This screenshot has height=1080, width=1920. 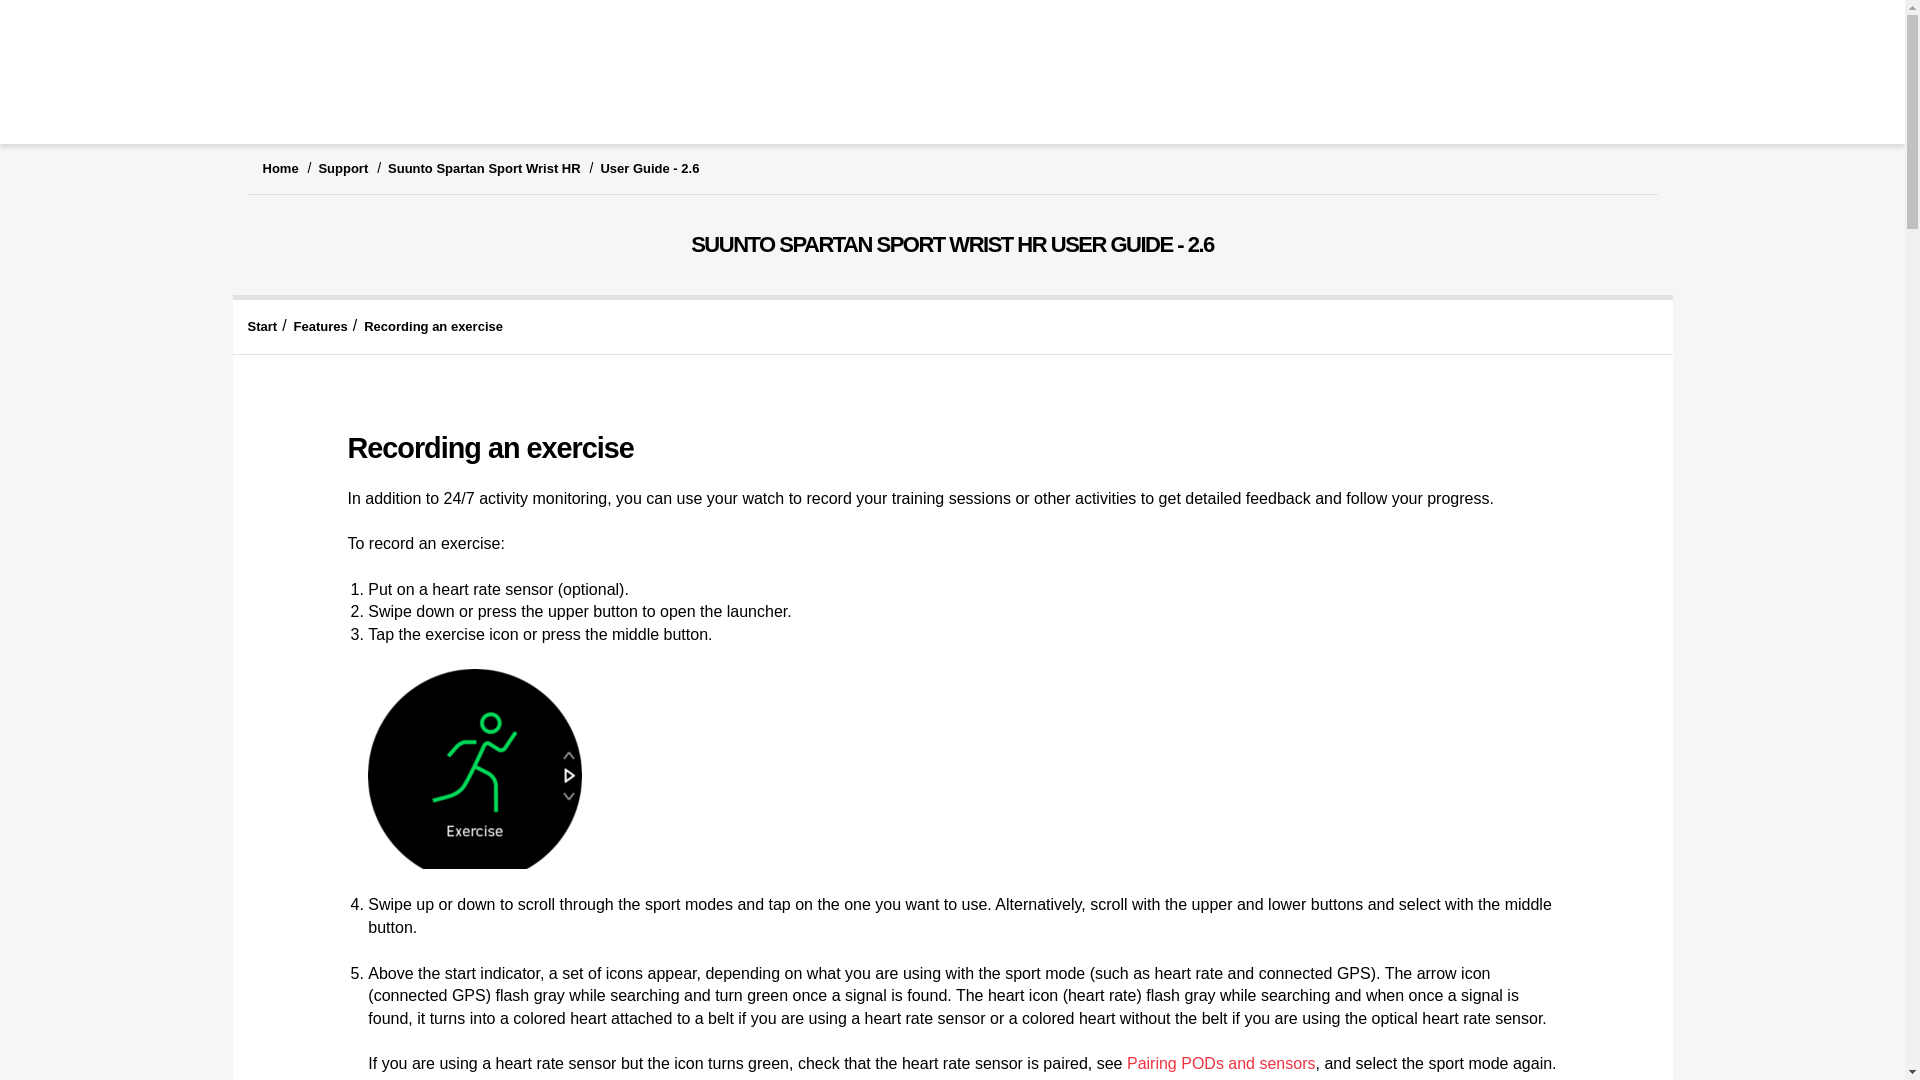 What do you see at coordinates (343, 168) in the screenshot?
I see `Support` at bounding box center [343, 168].